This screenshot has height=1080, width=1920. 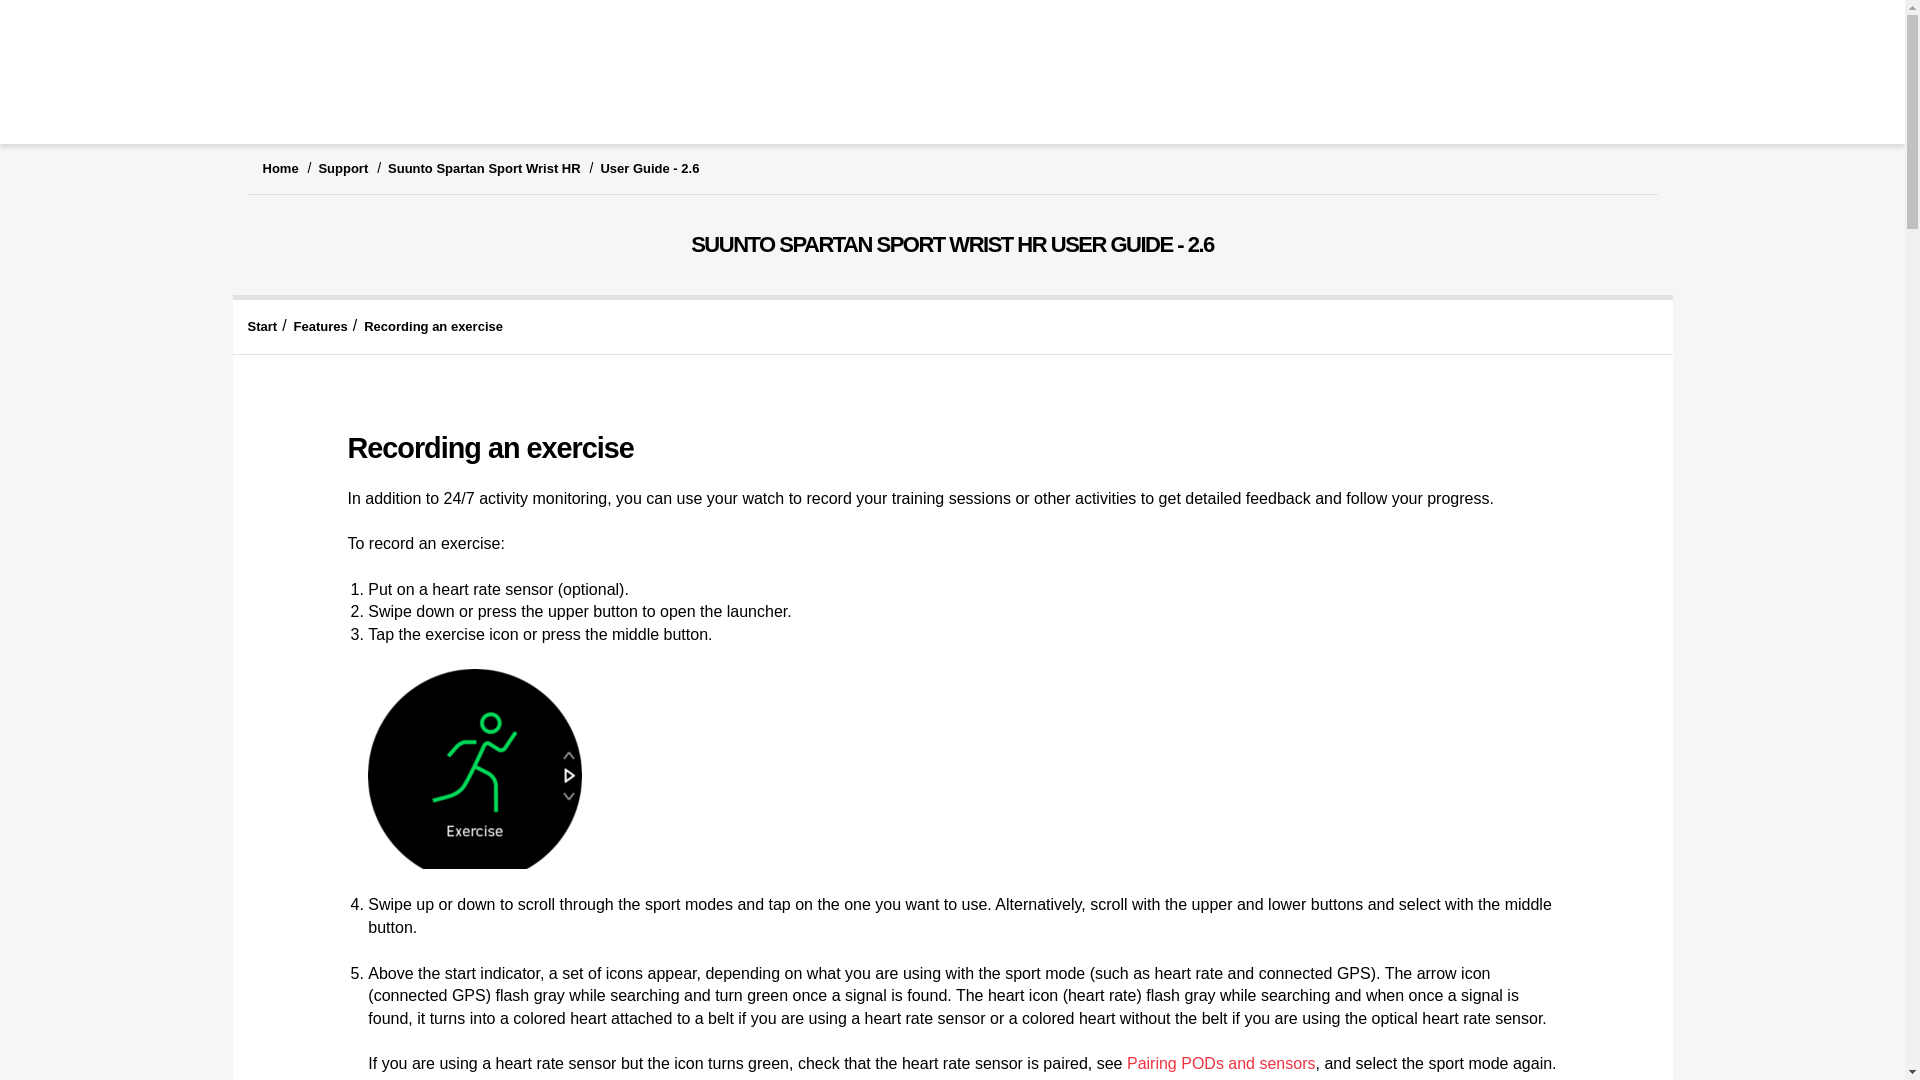 What do you see at coordinates (343, 168) in the screenshot?
I see `Support` at bounding box center [343, 168].